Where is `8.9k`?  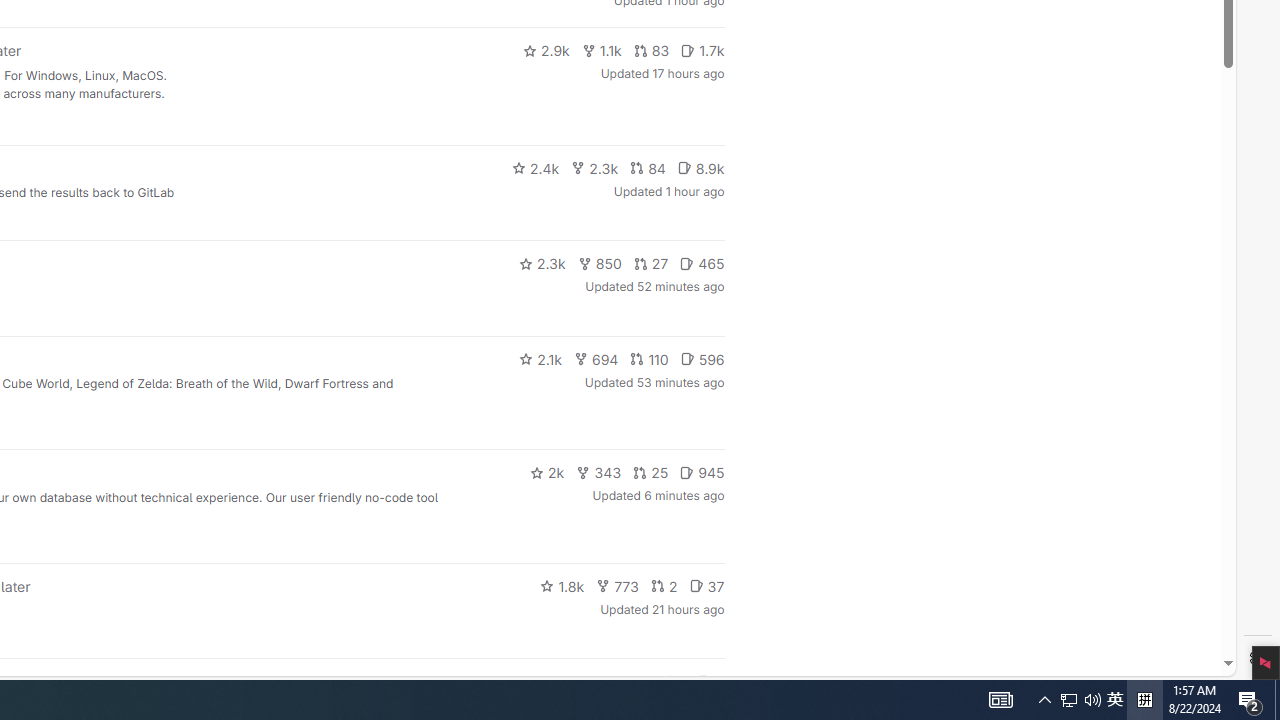
8.9k is located at coordinates (700, 168).